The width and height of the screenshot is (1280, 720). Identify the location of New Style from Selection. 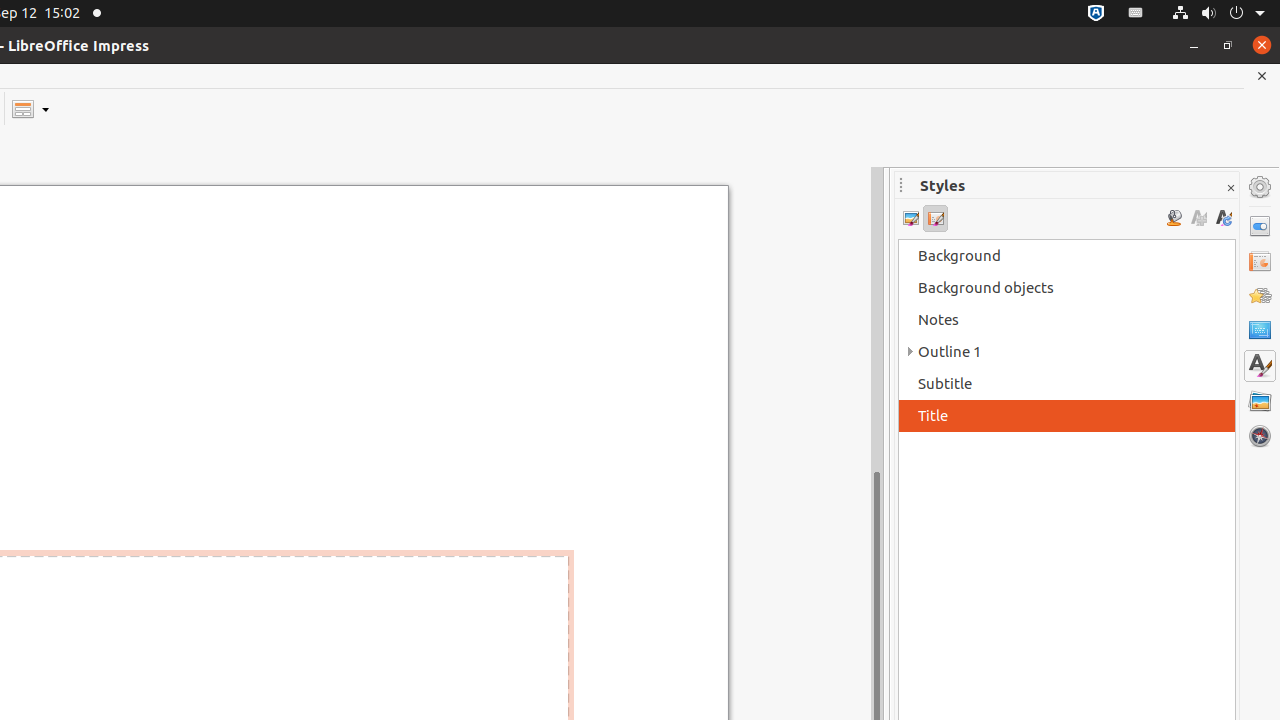
(1198, 218).